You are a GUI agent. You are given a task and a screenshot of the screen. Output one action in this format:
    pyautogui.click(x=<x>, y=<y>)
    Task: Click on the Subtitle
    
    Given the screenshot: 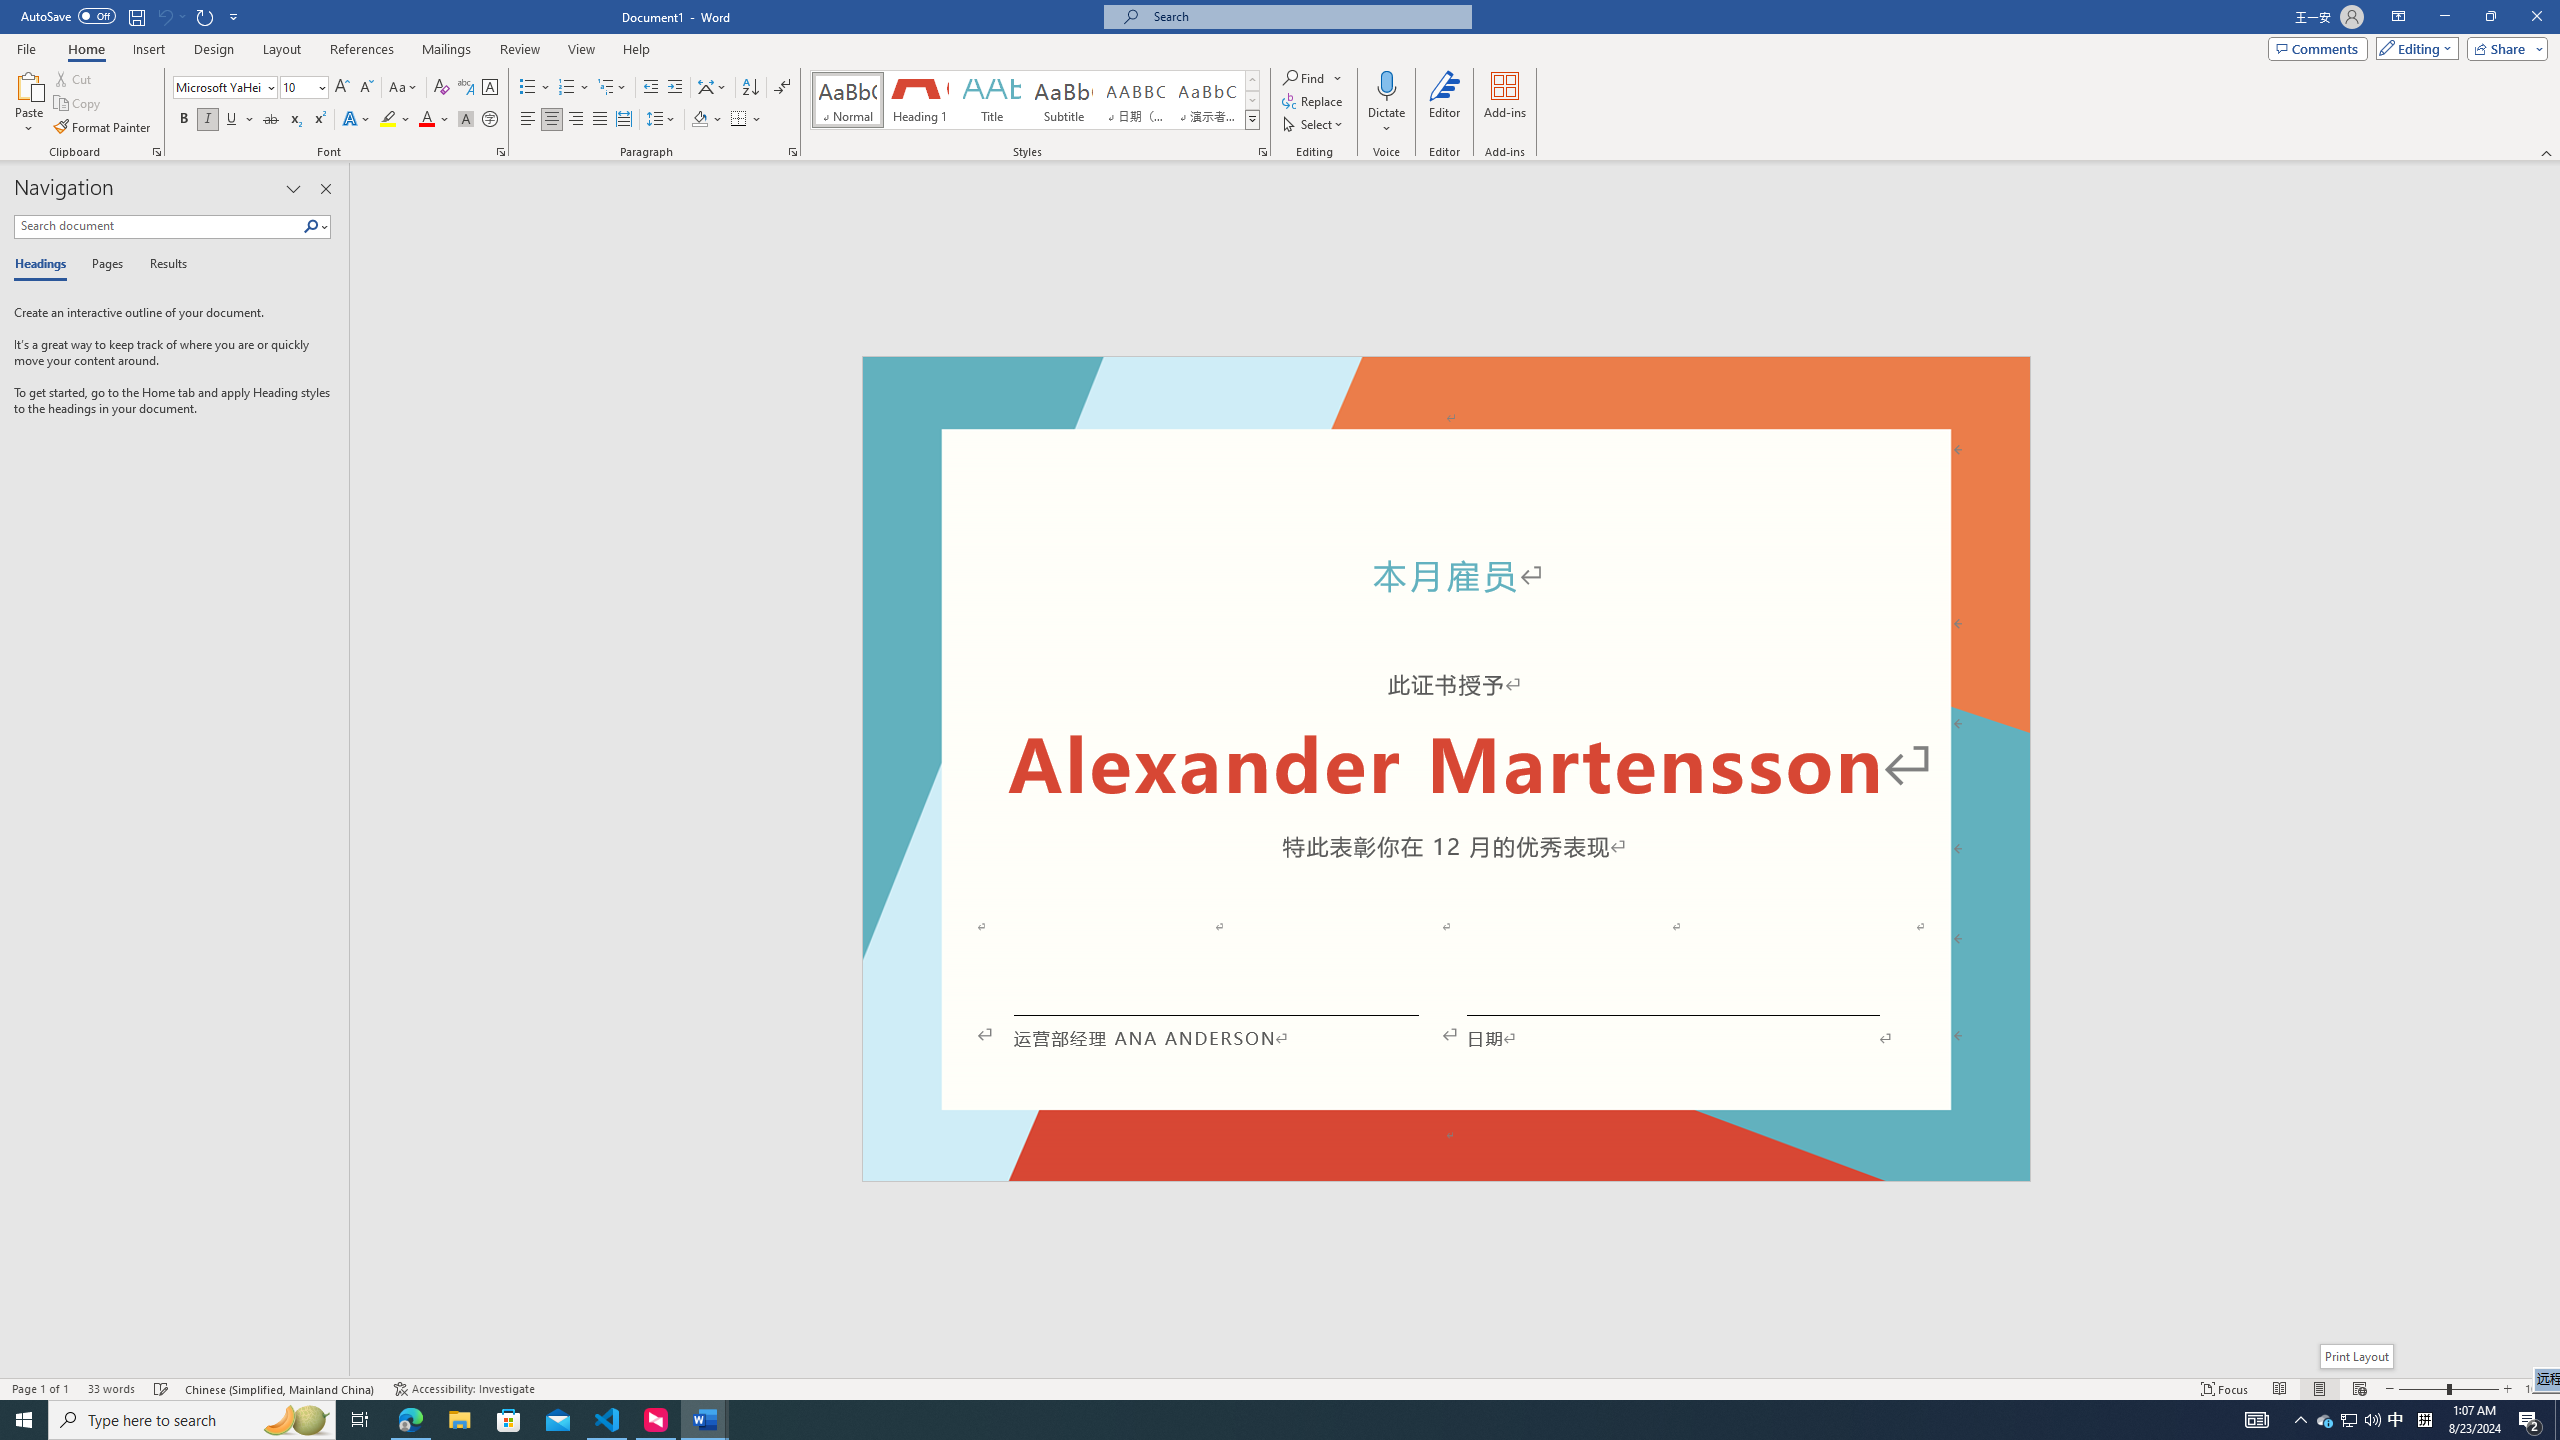 What is the action you would take?
    pyautogui.click(x=1064, y=100)
    